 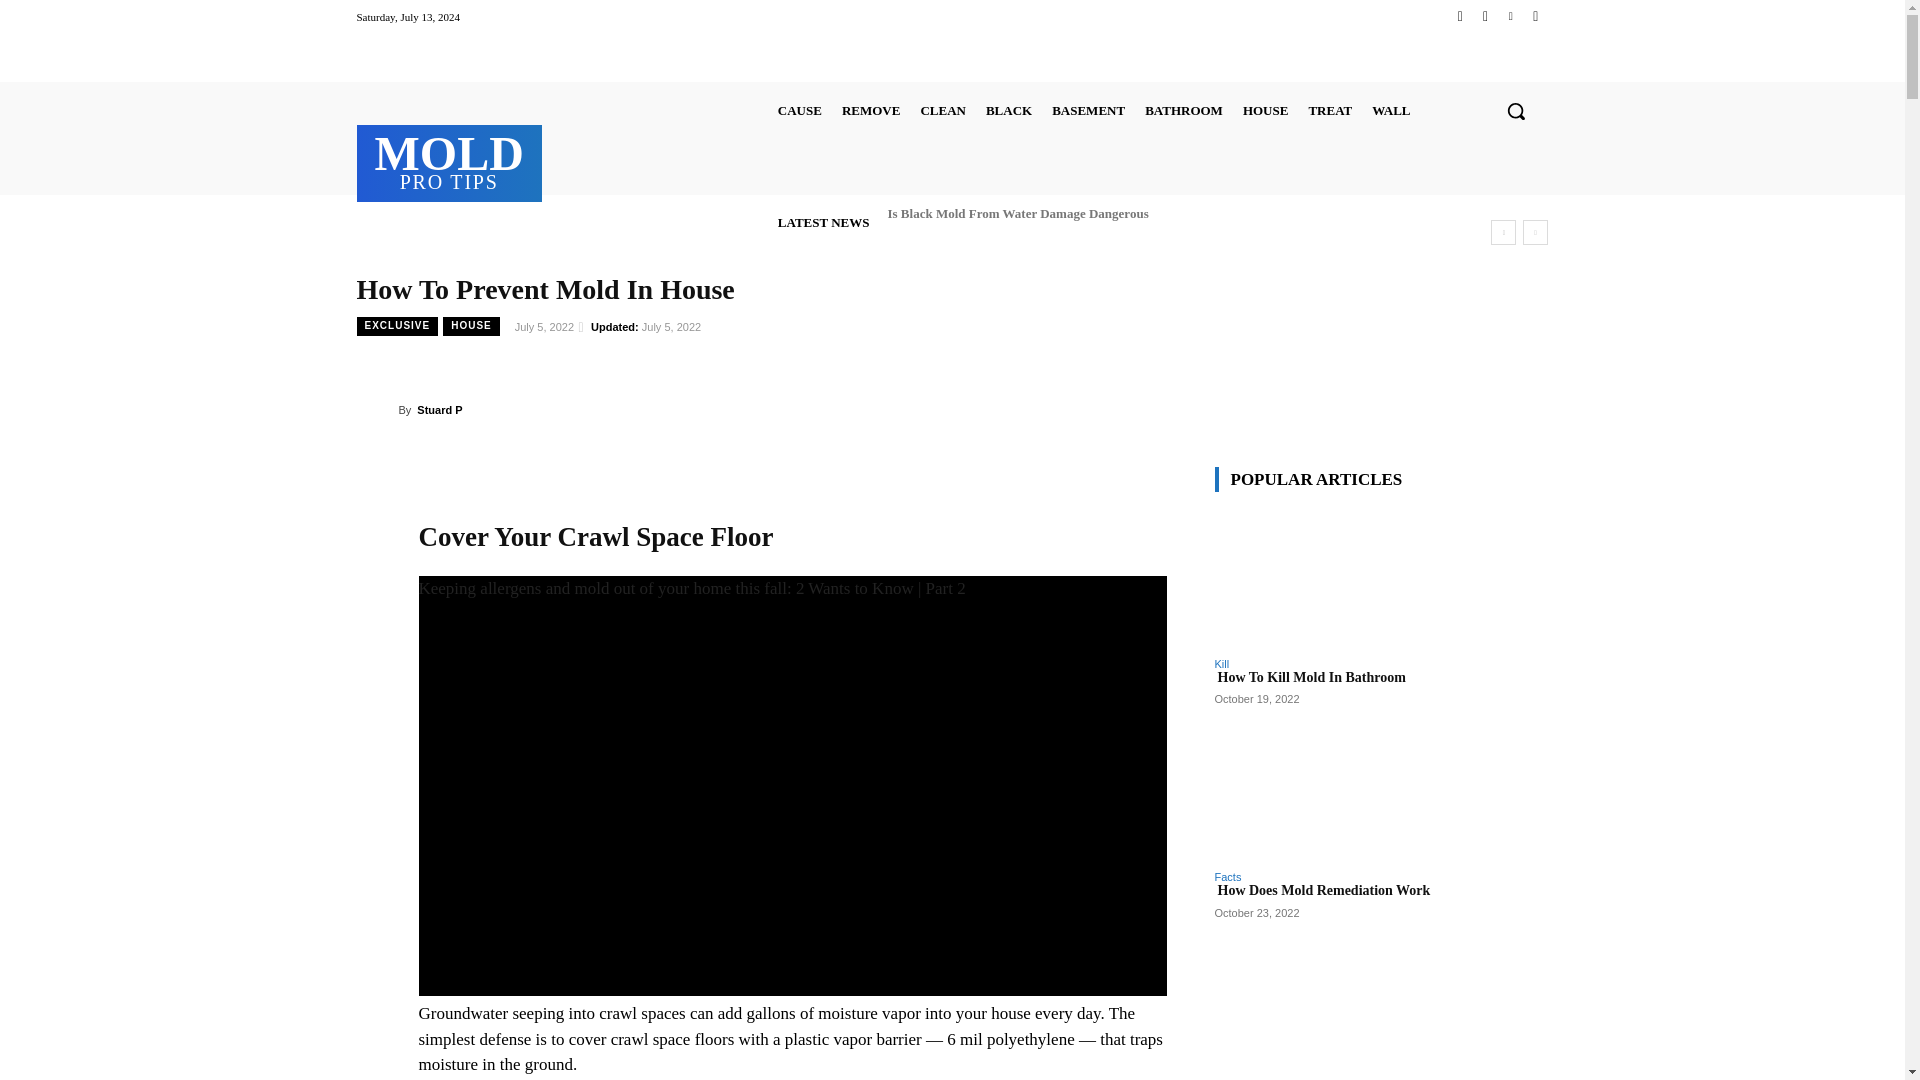 I want to click on Instagram, so click(x=1484, y=16).